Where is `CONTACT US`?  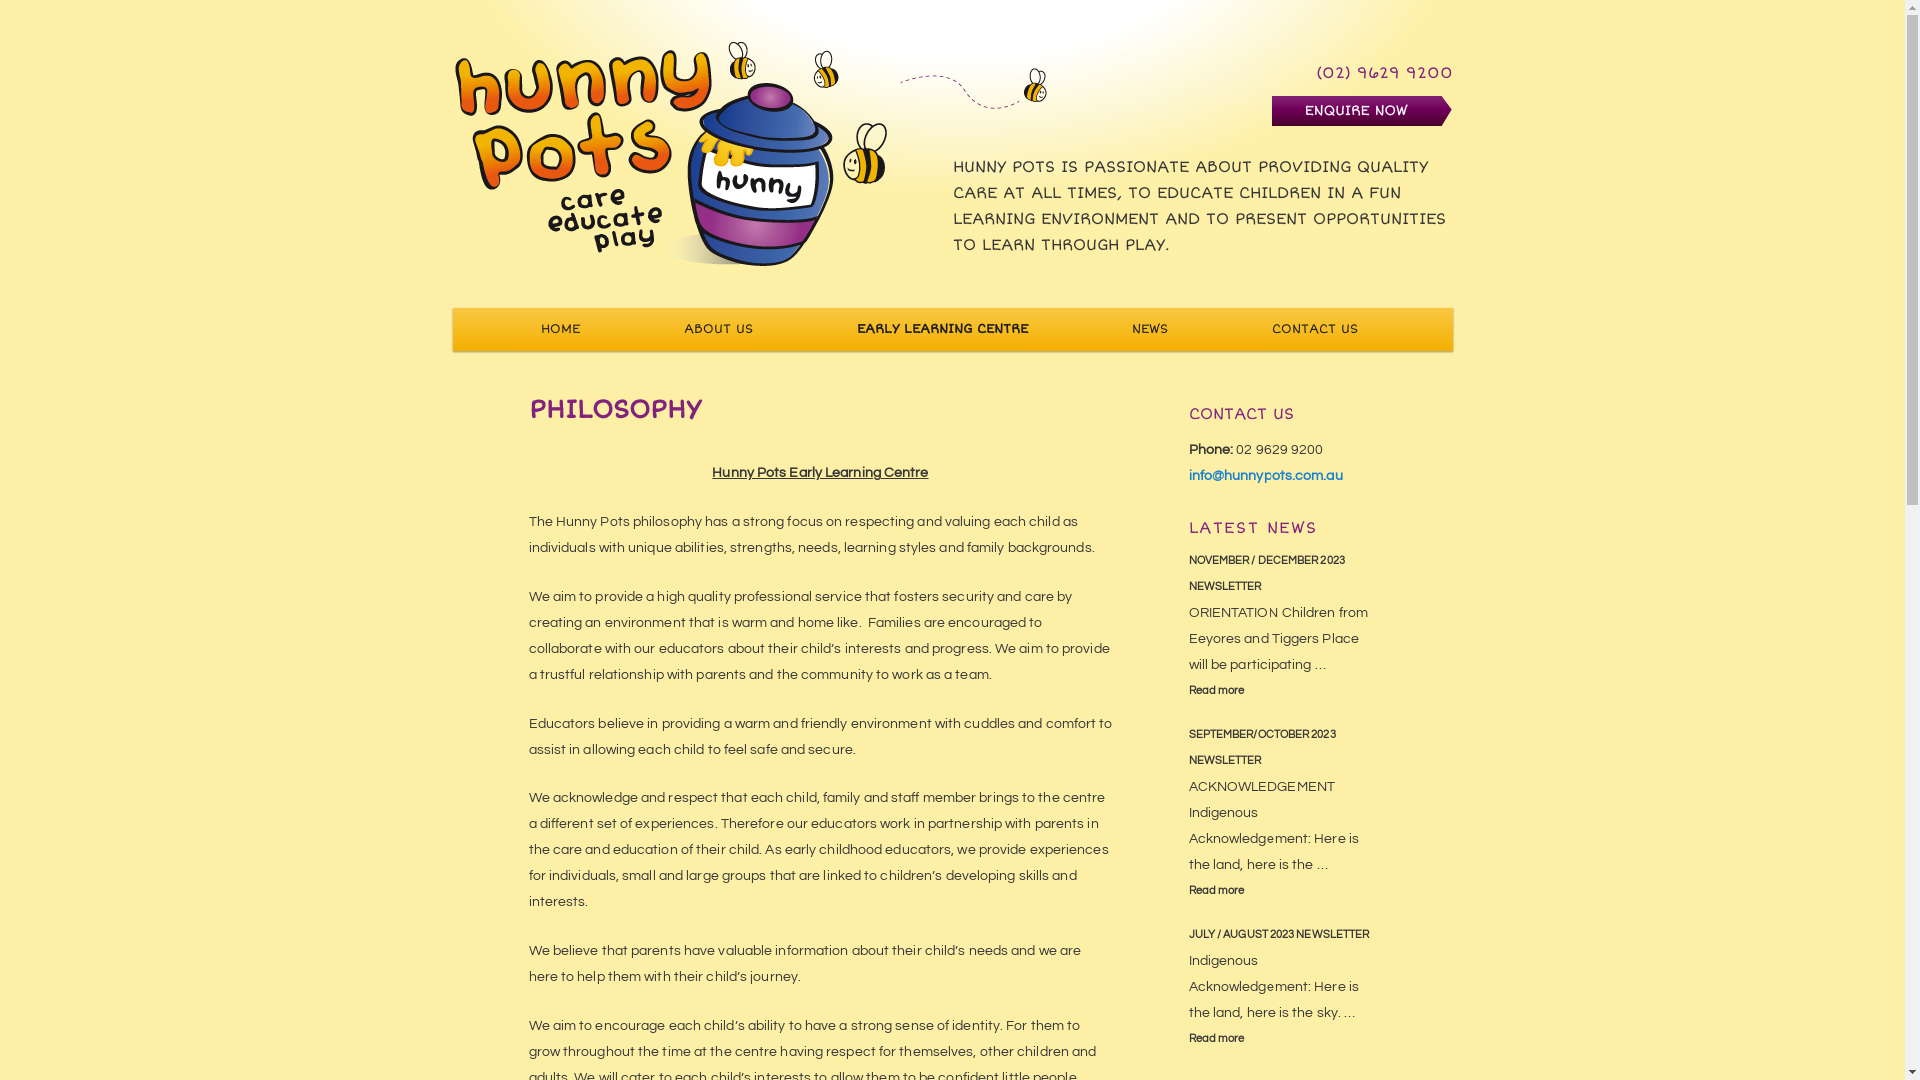 CONTACT US is located at coordinates (1315, 330).